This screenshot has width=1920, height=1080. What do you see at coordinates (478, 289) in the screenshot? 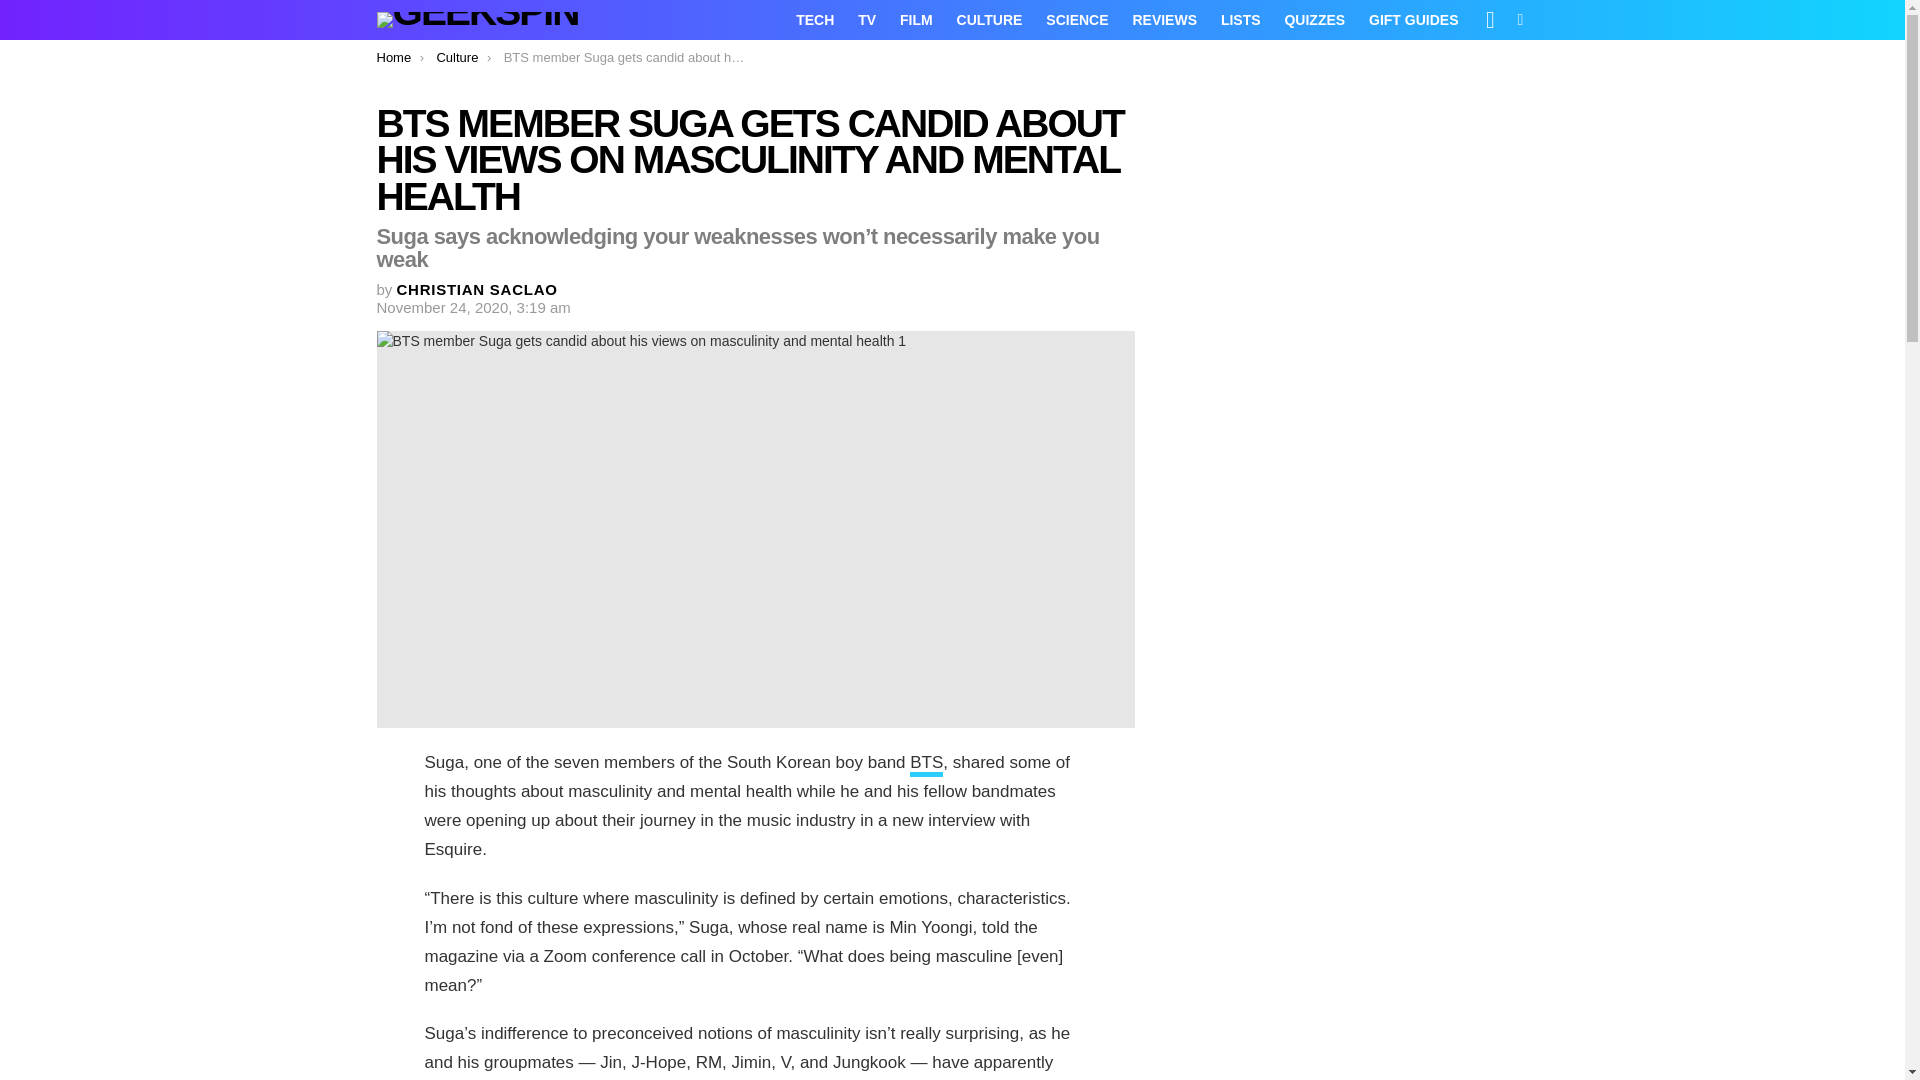
I see `CHRISTIAN SACLAO` at bounding box center [478, 289].